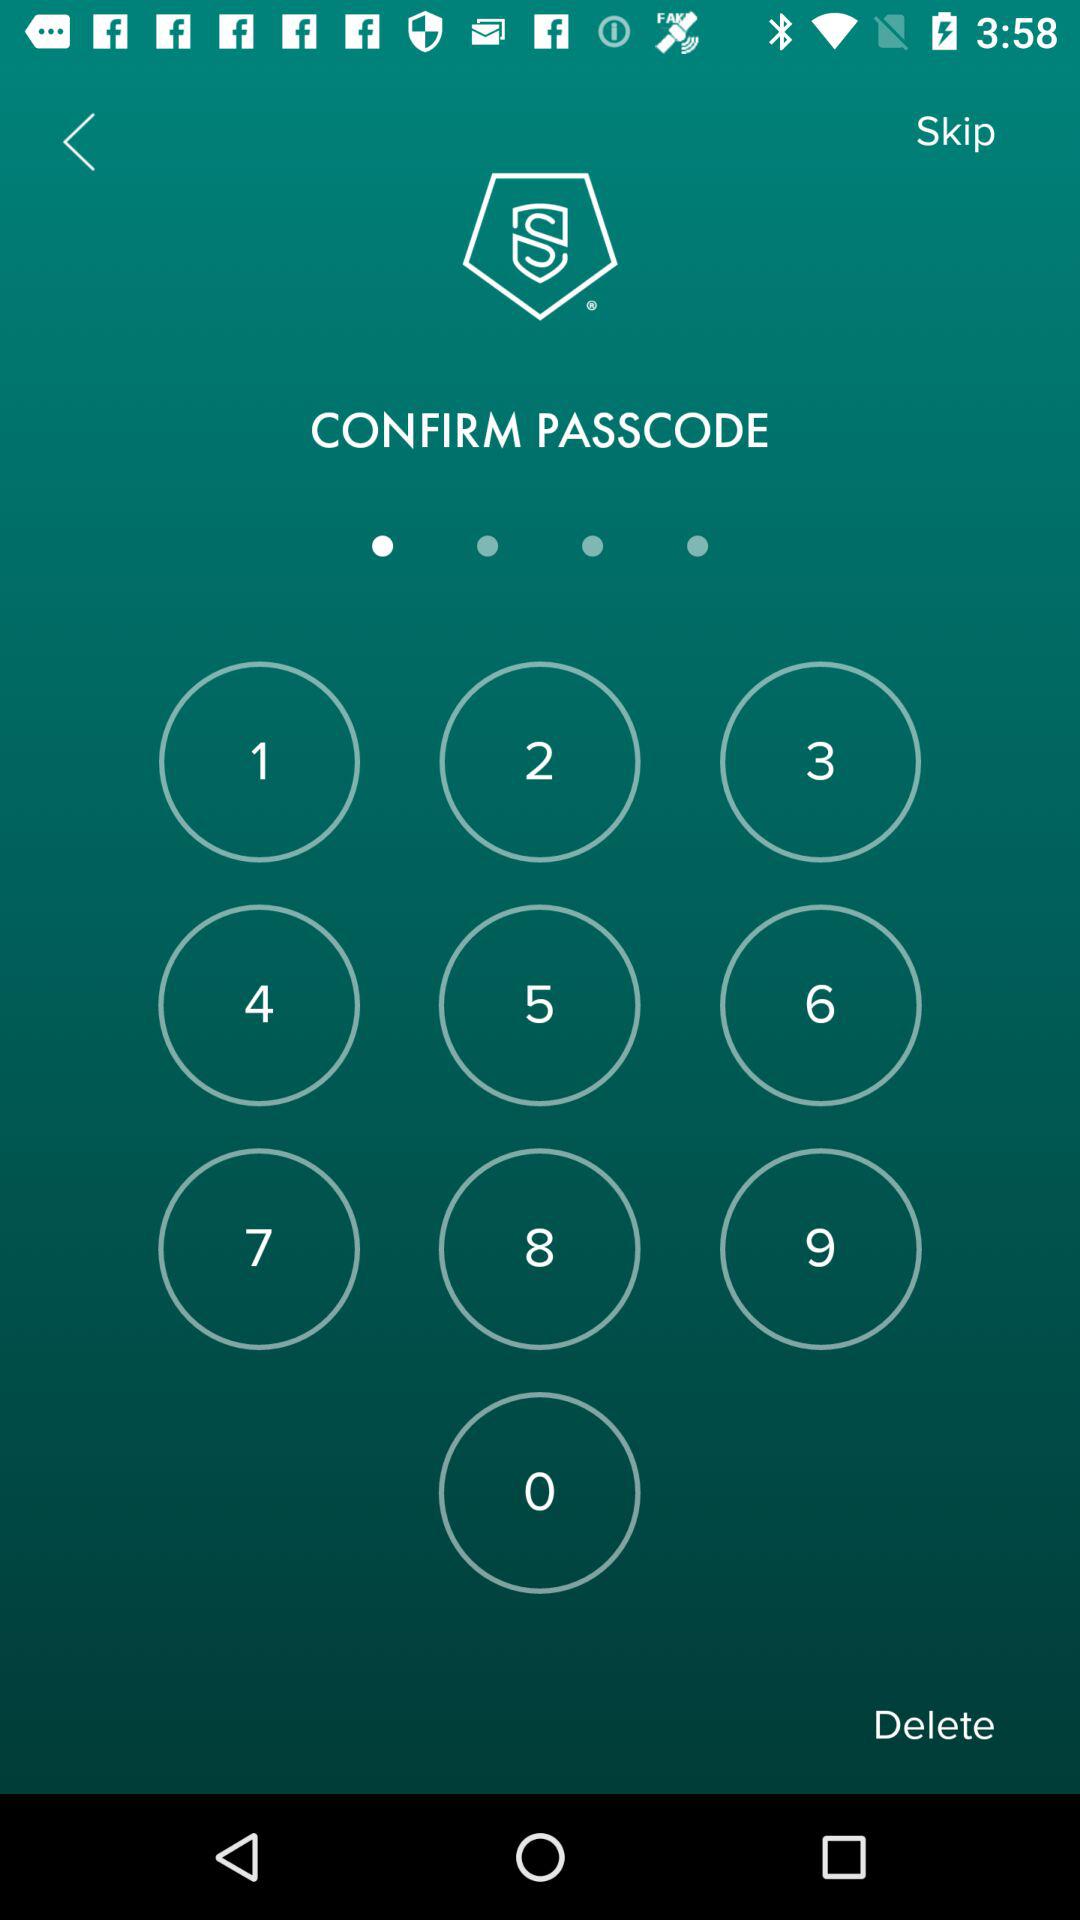 Image resolution: width=1080 pixels, height=1920 pixels. Describe the element at coordinates (78, 142) in the screenshot. I see `go to previous page` at that location.